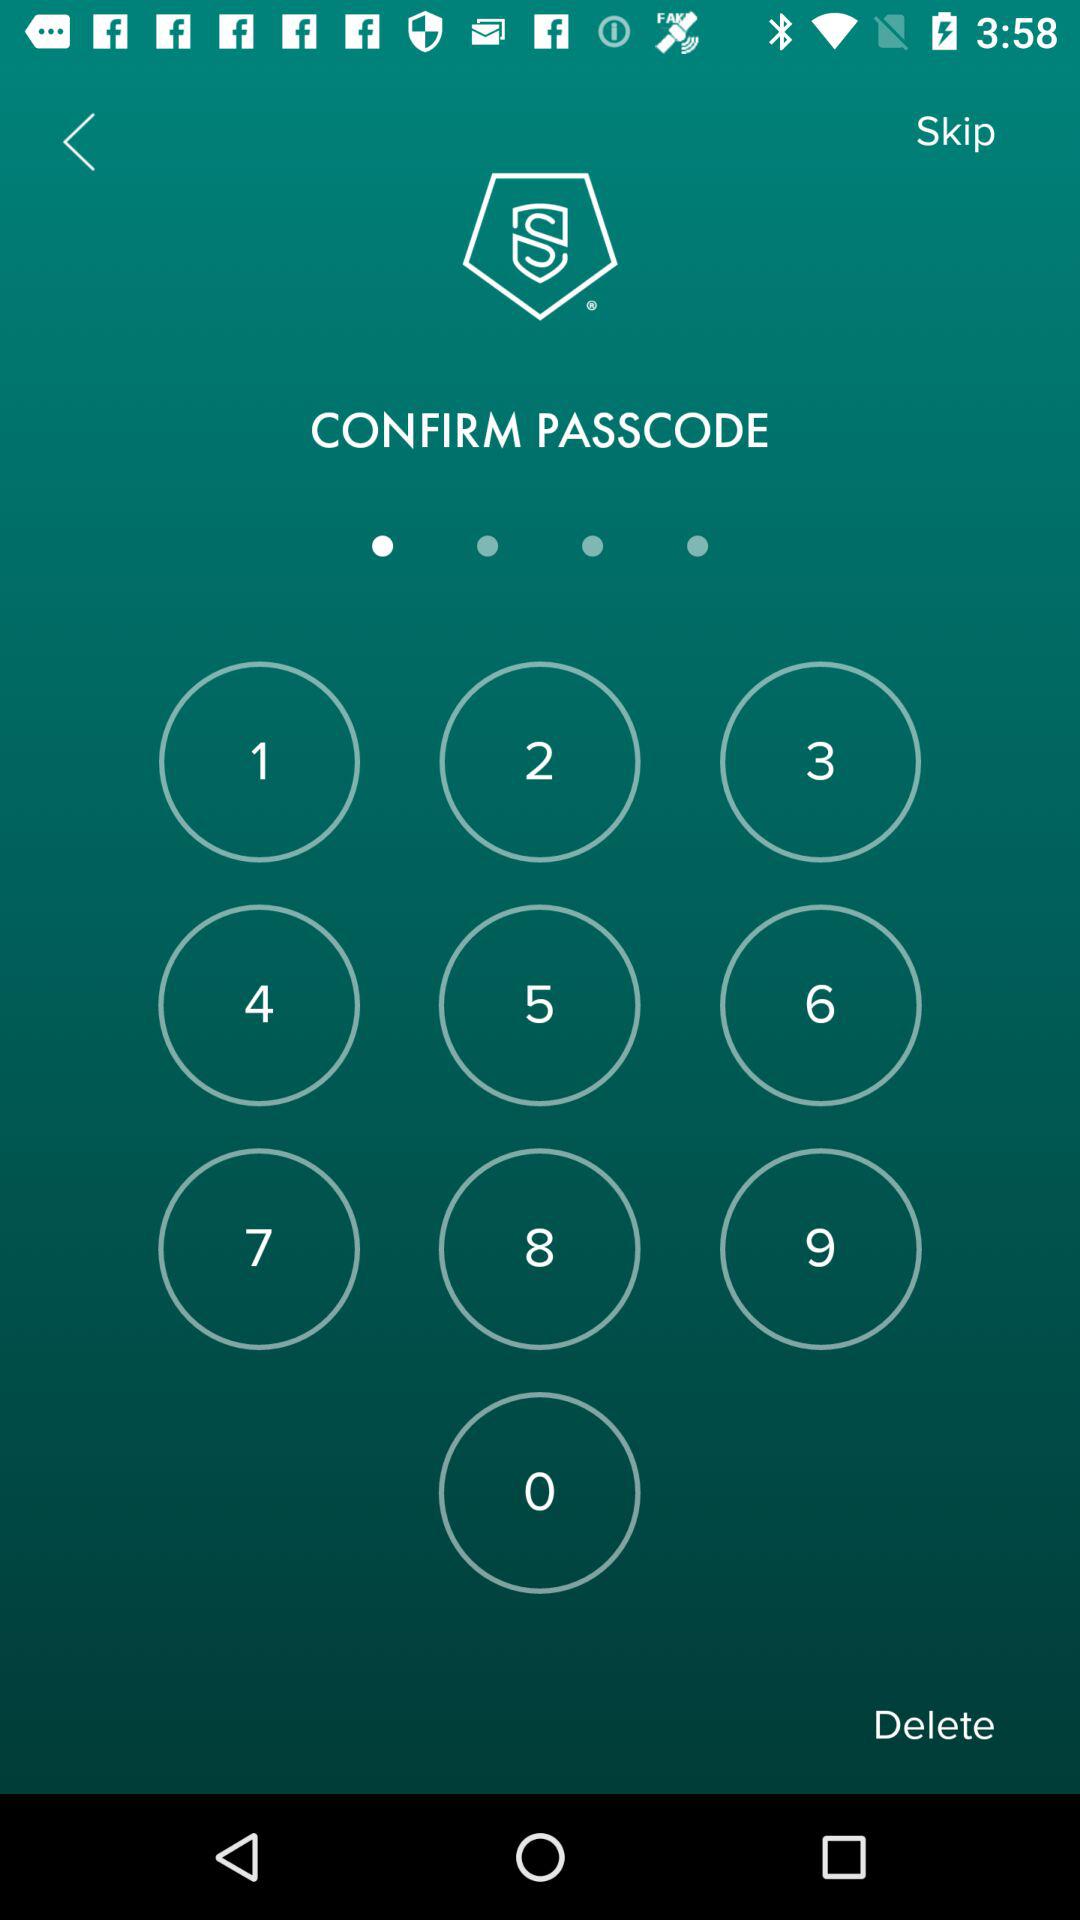 Image resolution: width=1080 pixels, height=1920 pixels. Describe the element at coordinates (78, 142) in the screenshot. I see `go to previous page` at that location.